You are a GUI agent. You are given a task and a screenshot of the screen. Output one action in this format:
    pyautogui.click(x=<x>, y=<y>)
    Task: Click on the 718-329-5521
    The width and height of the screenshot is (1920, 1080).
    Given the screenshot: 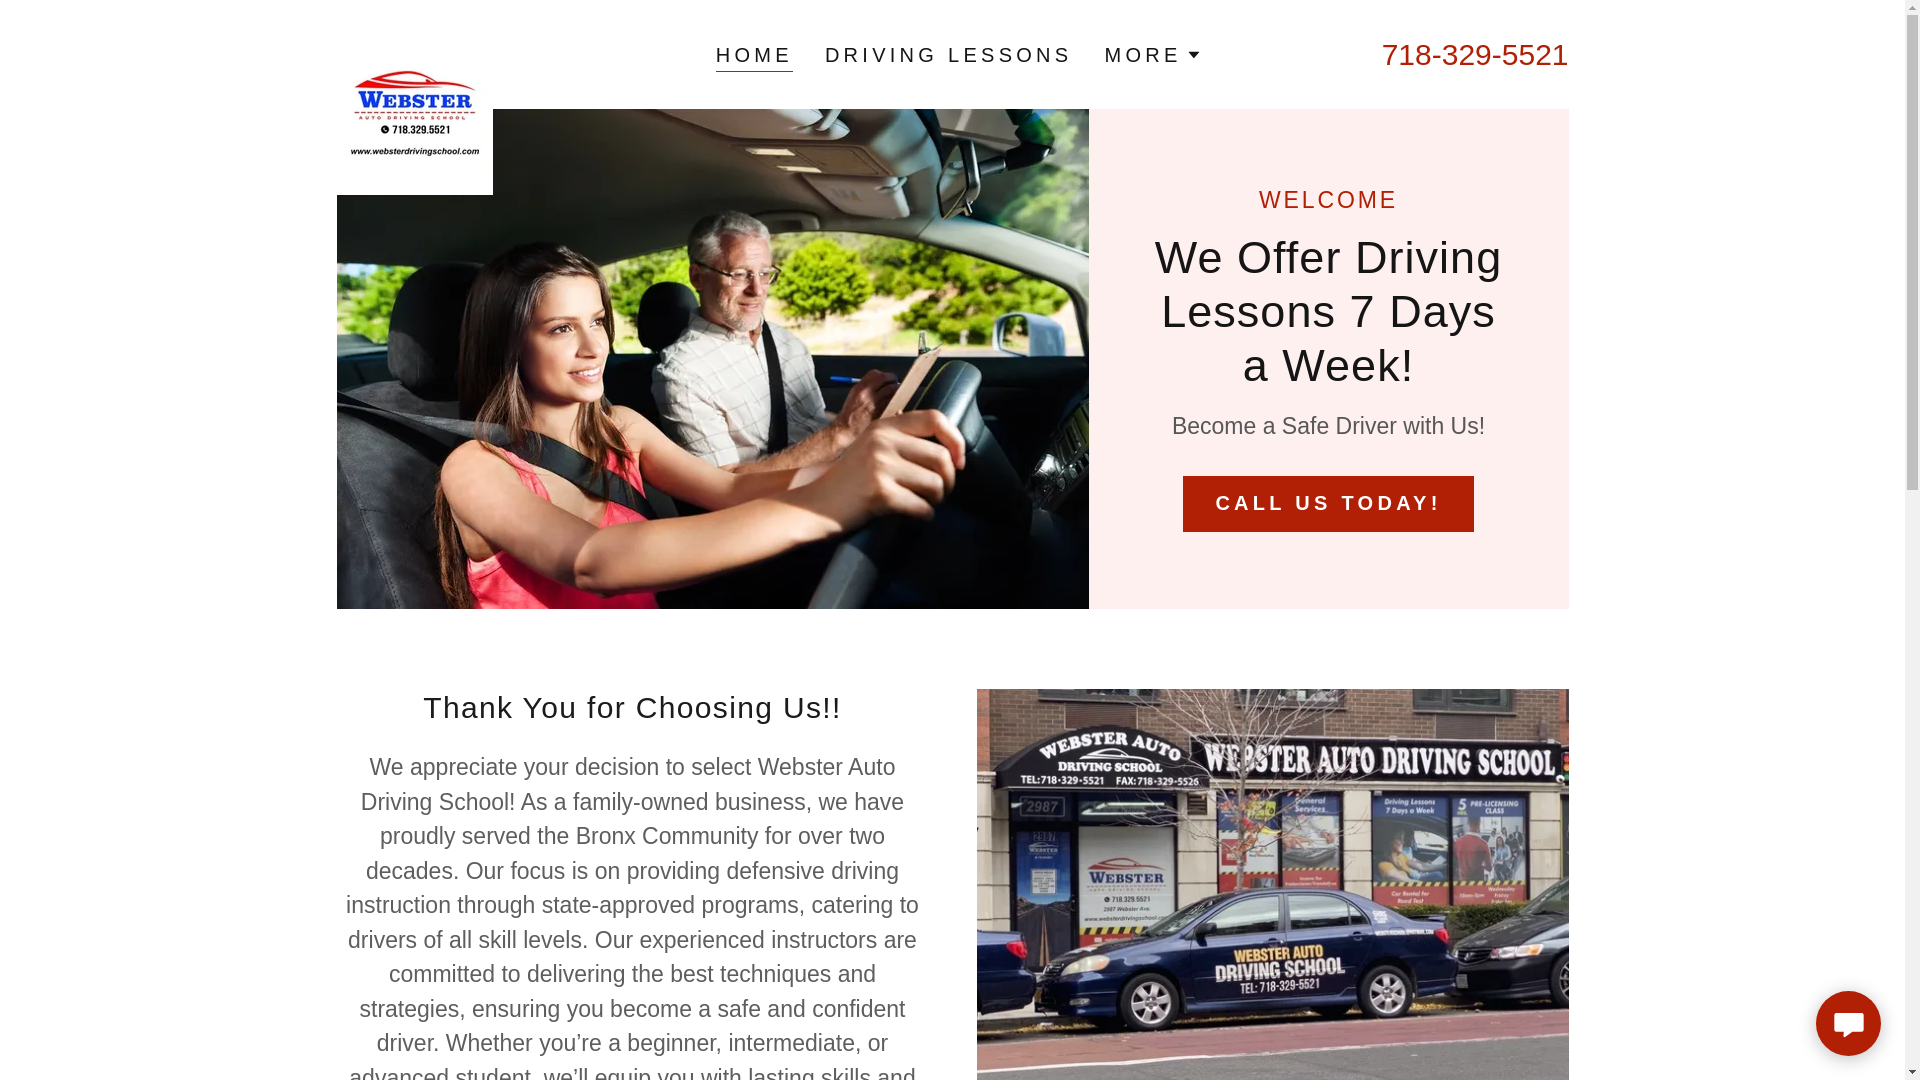 What is the action you would take?
    pyautogui.click(x=1475, y=54)
    